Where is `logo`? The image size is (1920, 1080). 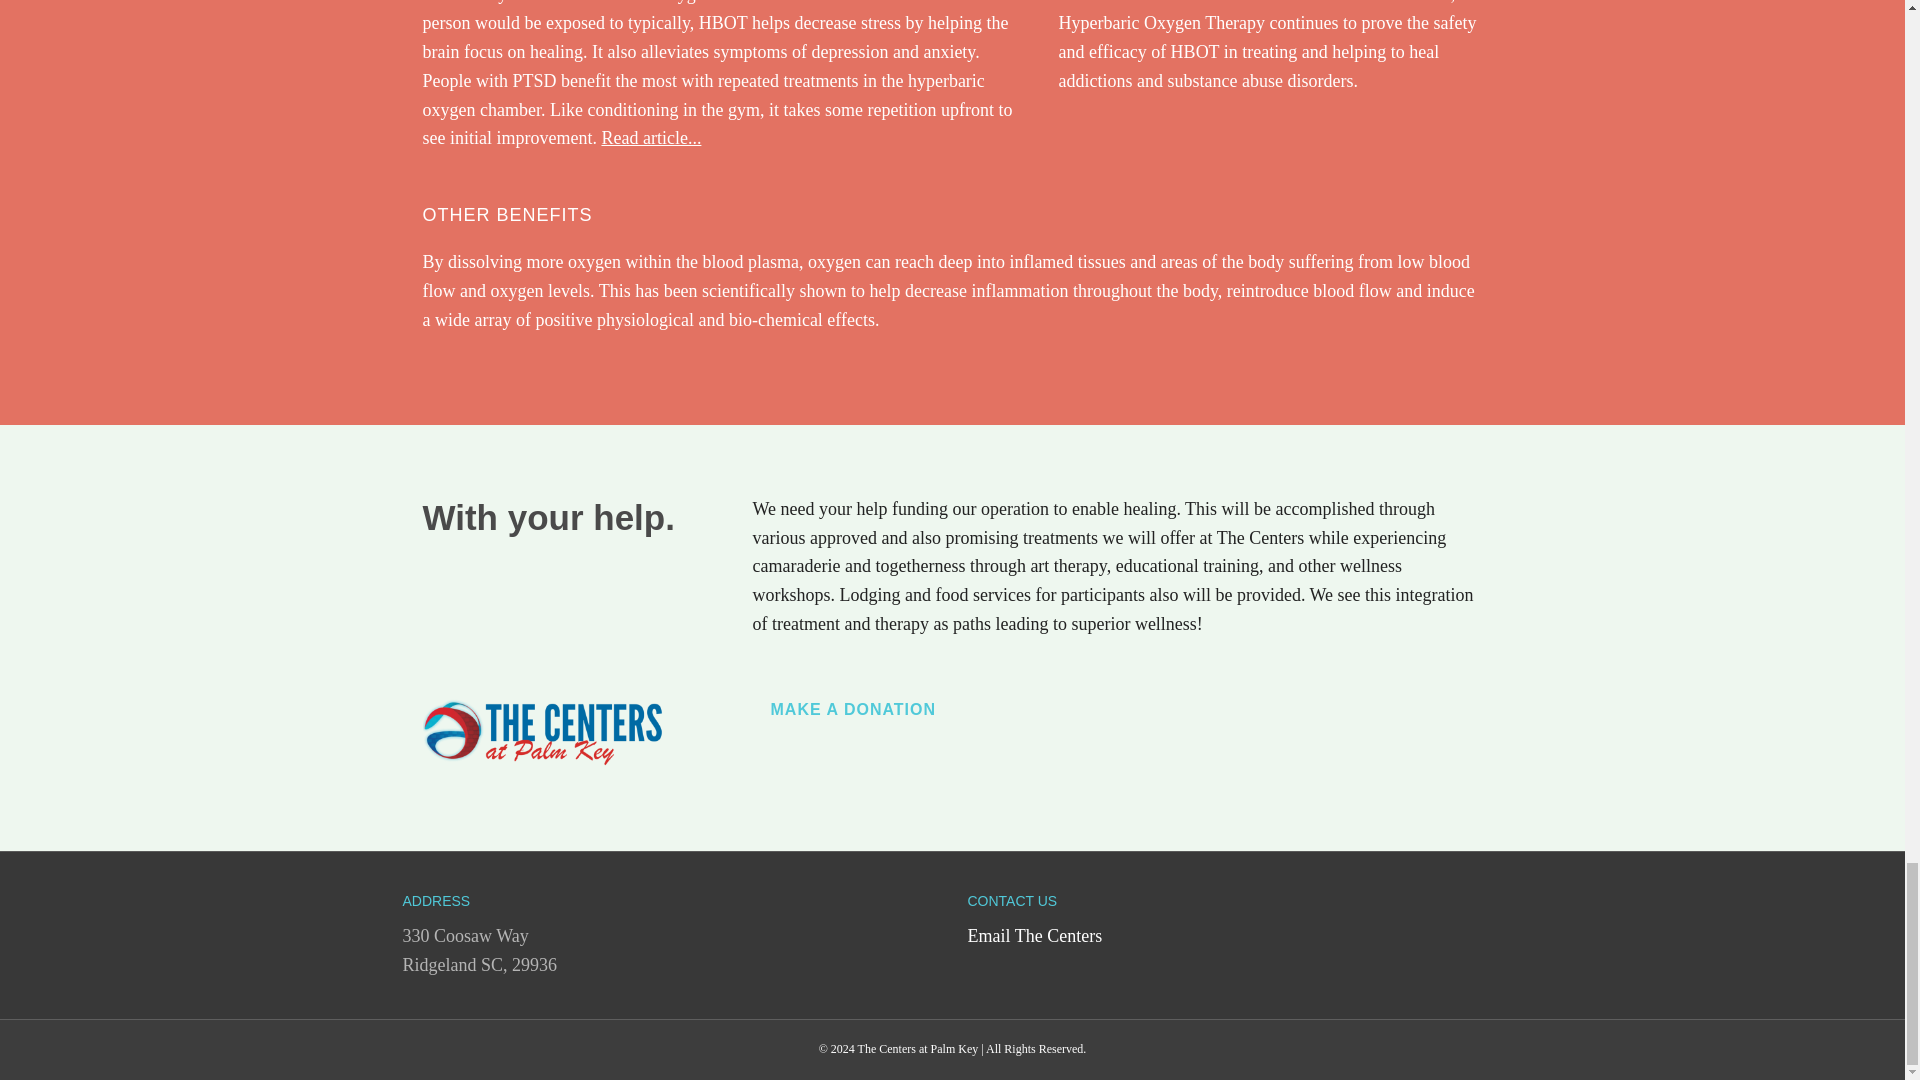
logo is located at coordinates (542, 728).